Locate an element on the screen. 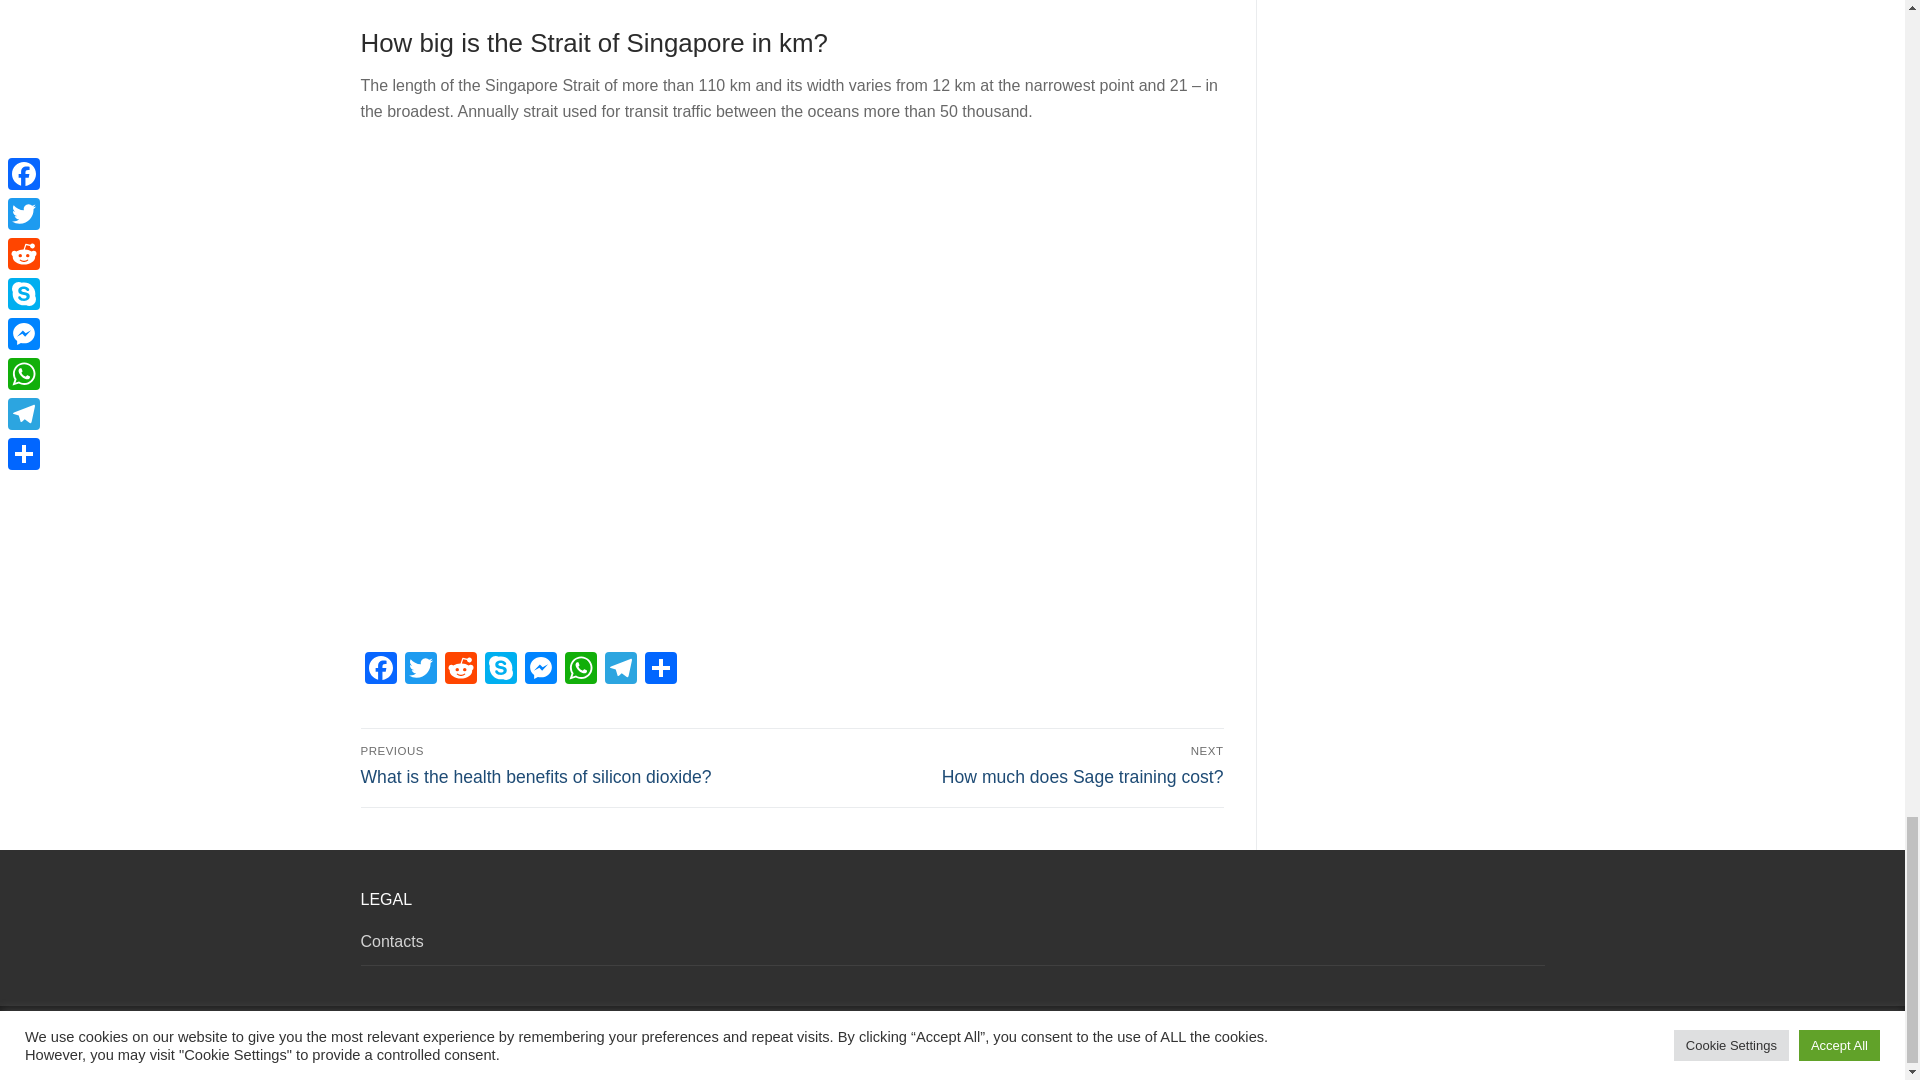  Messenger is located at coordinates (540, 670).